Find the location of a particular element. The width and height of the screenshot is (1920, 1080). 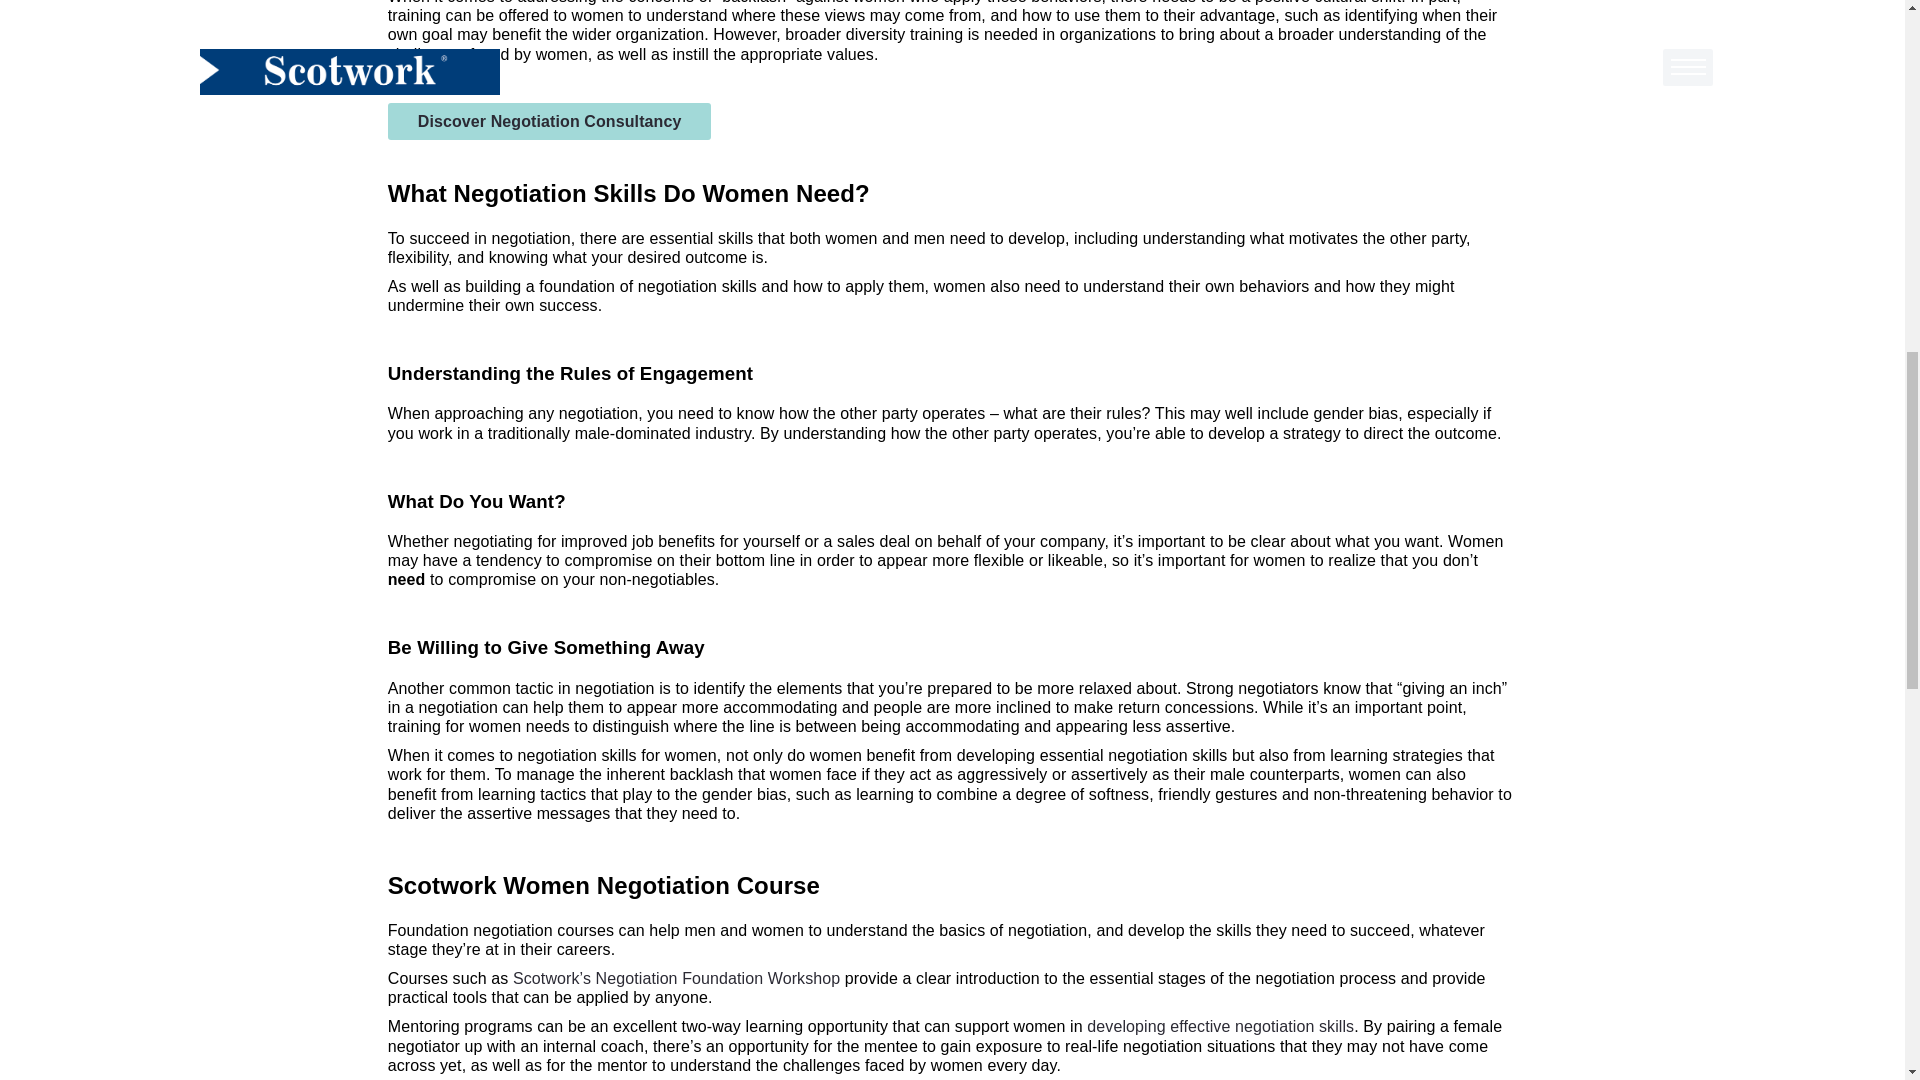

developing effective negotiation skills is located at coordinates (1220, 1026).